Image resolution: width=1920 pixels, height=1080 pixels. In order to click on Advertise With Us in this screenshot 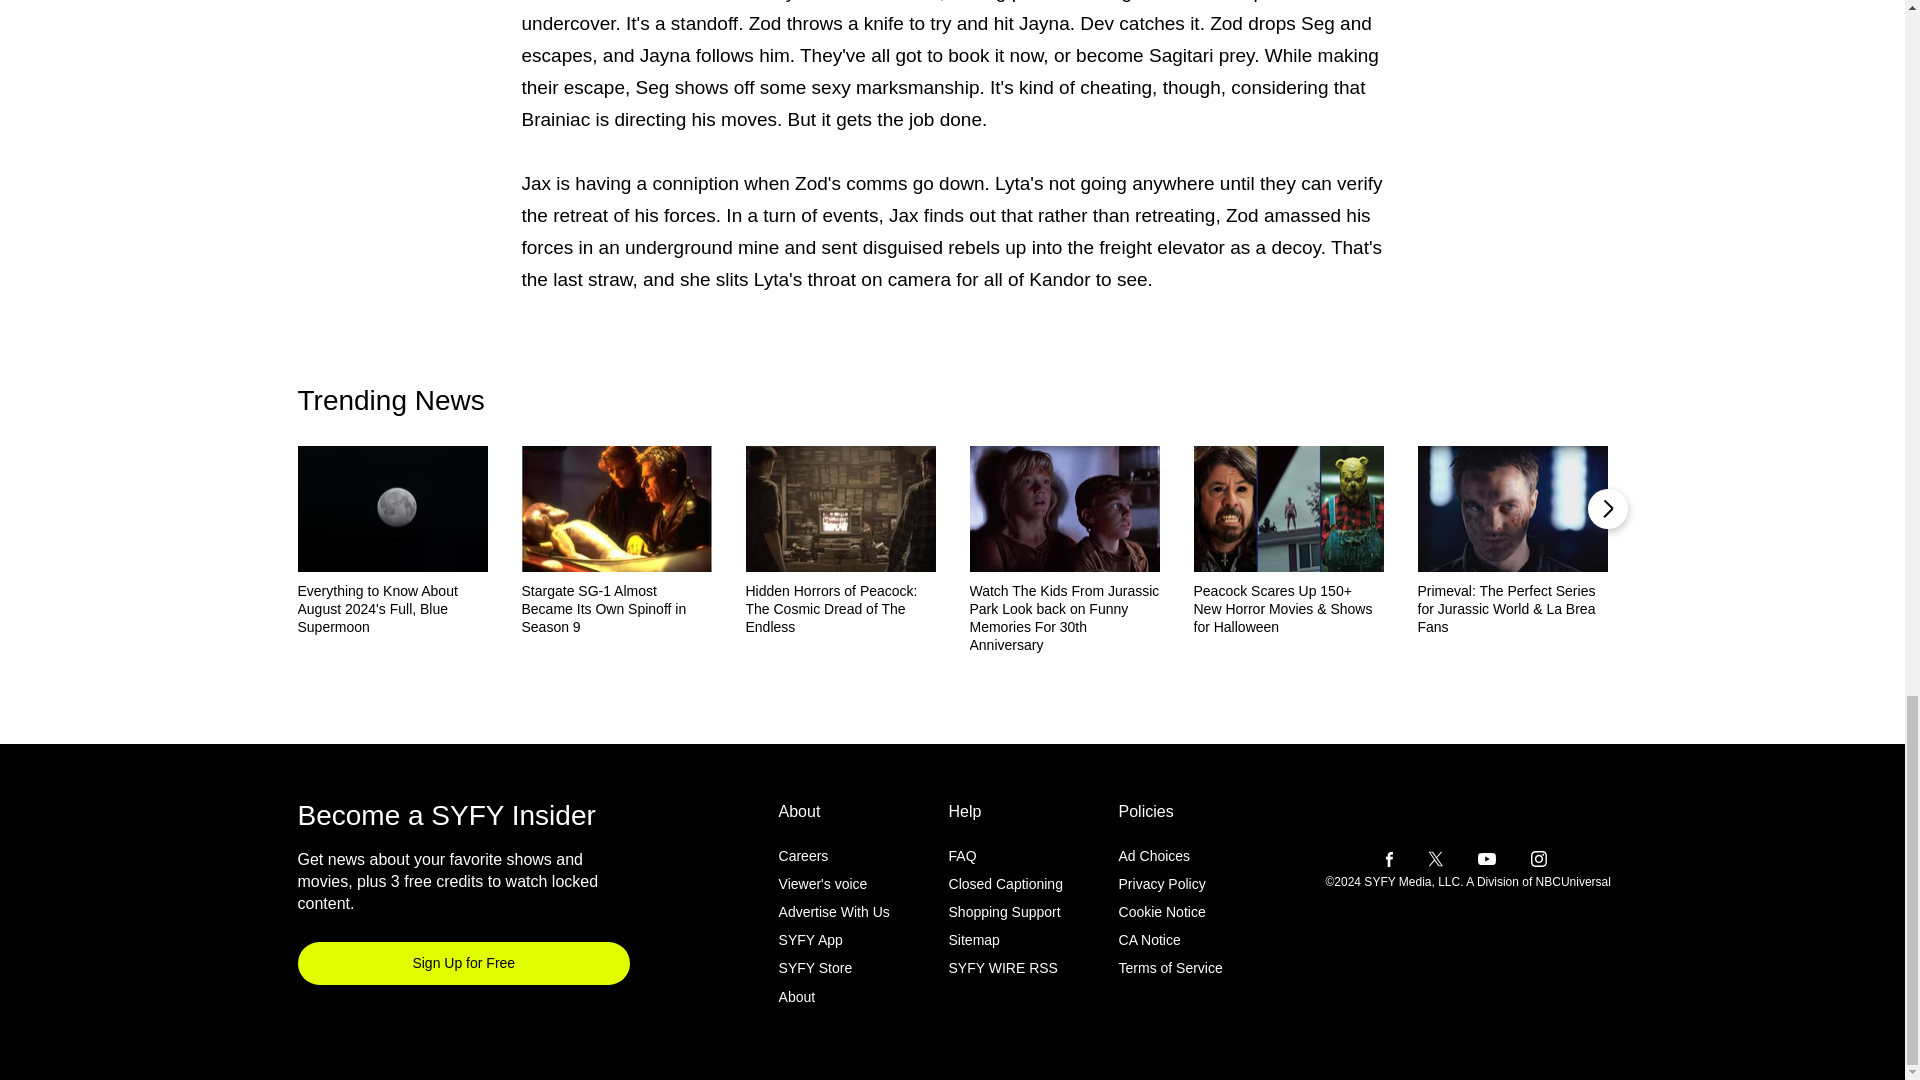, I will do `click(834, 912)`.